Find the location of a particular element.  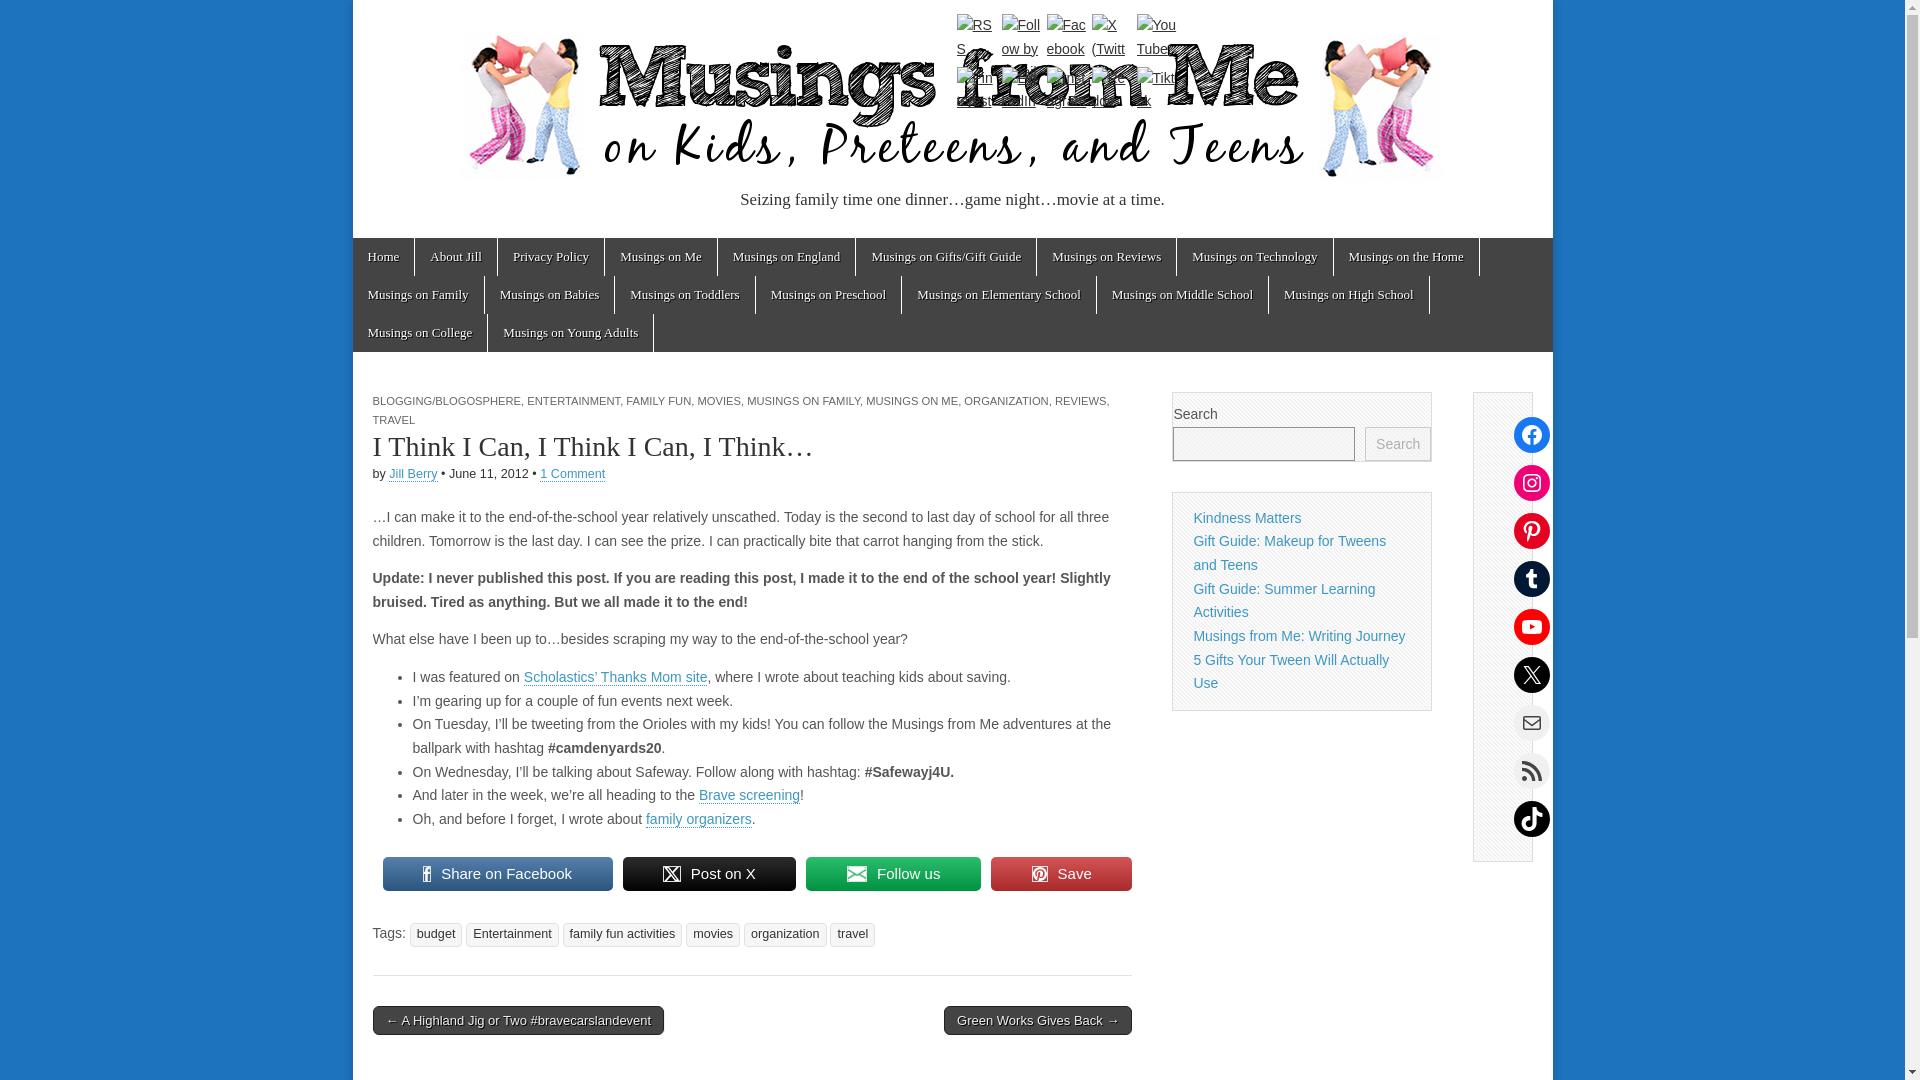

FAMILY FUN is located at coordinates (658, 401).